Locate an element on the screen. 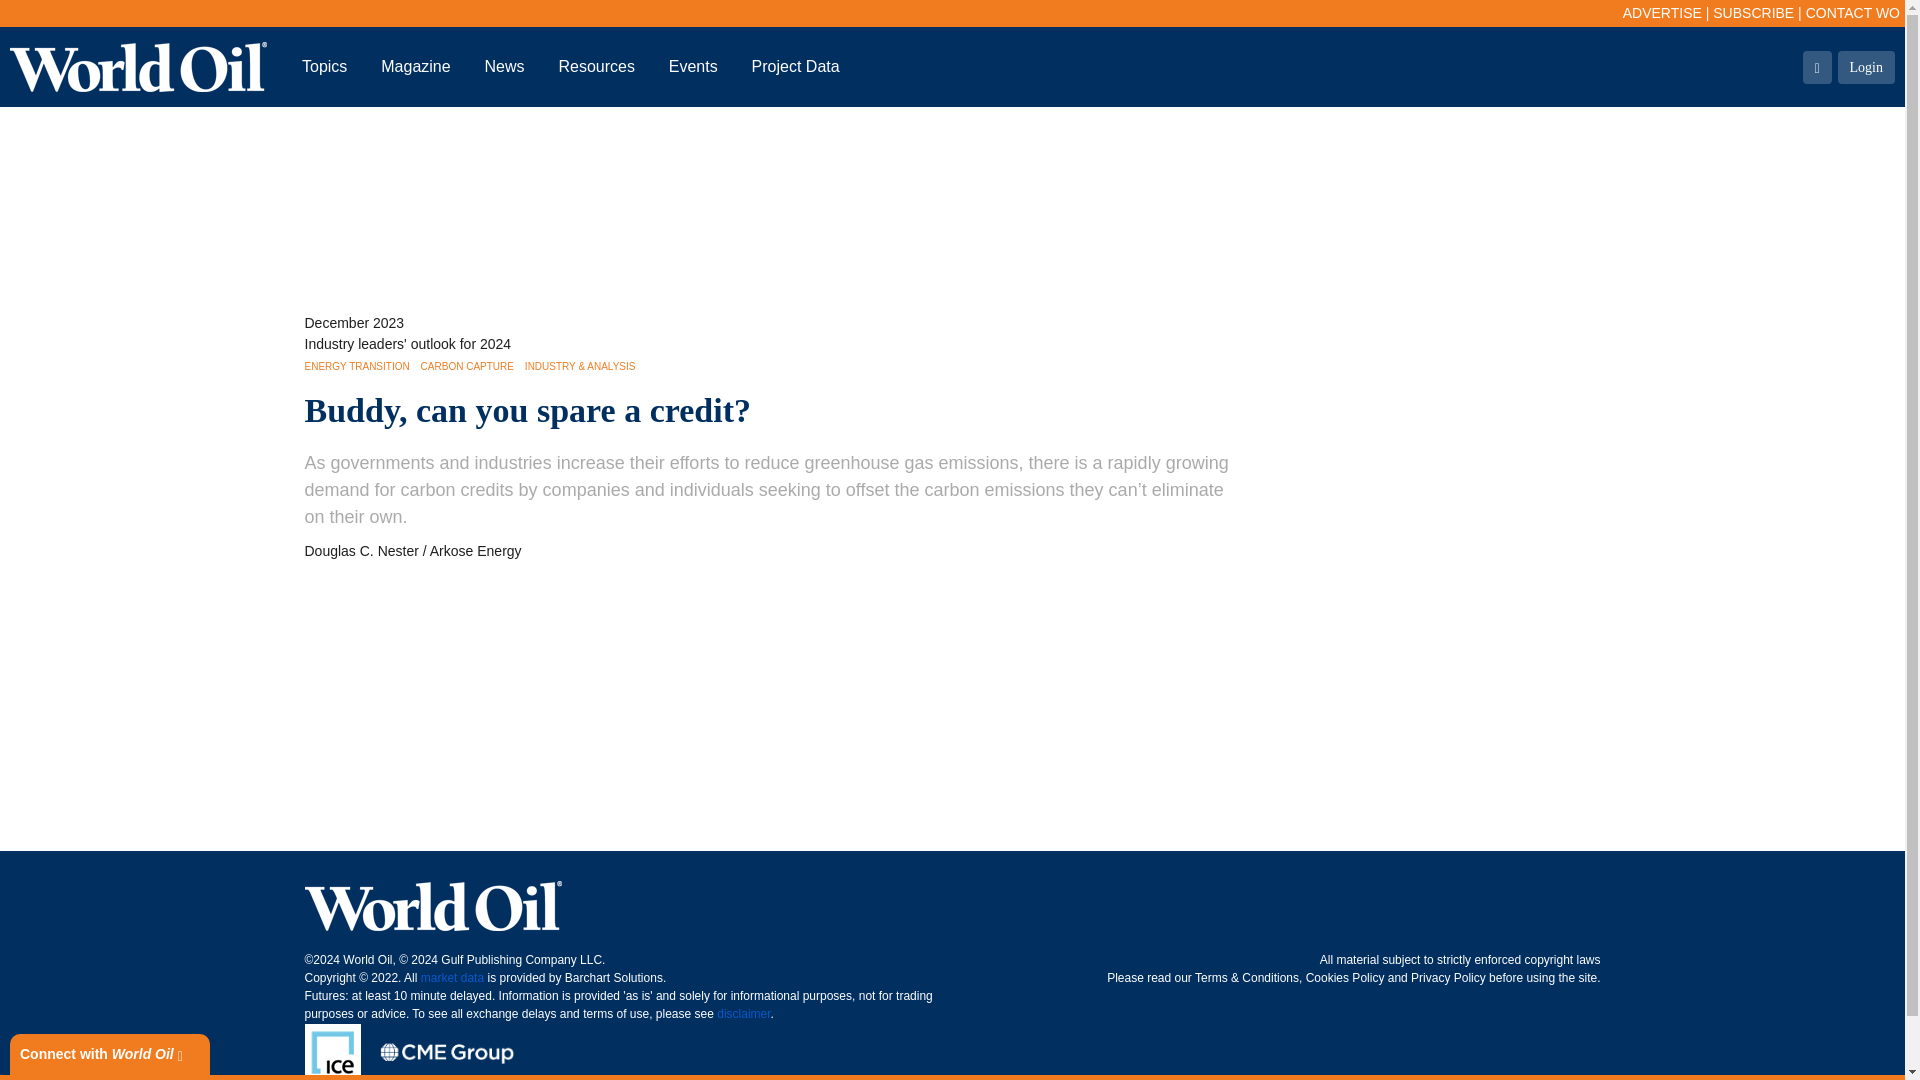  ADVERTISE is located at coordinates (1662, 12).